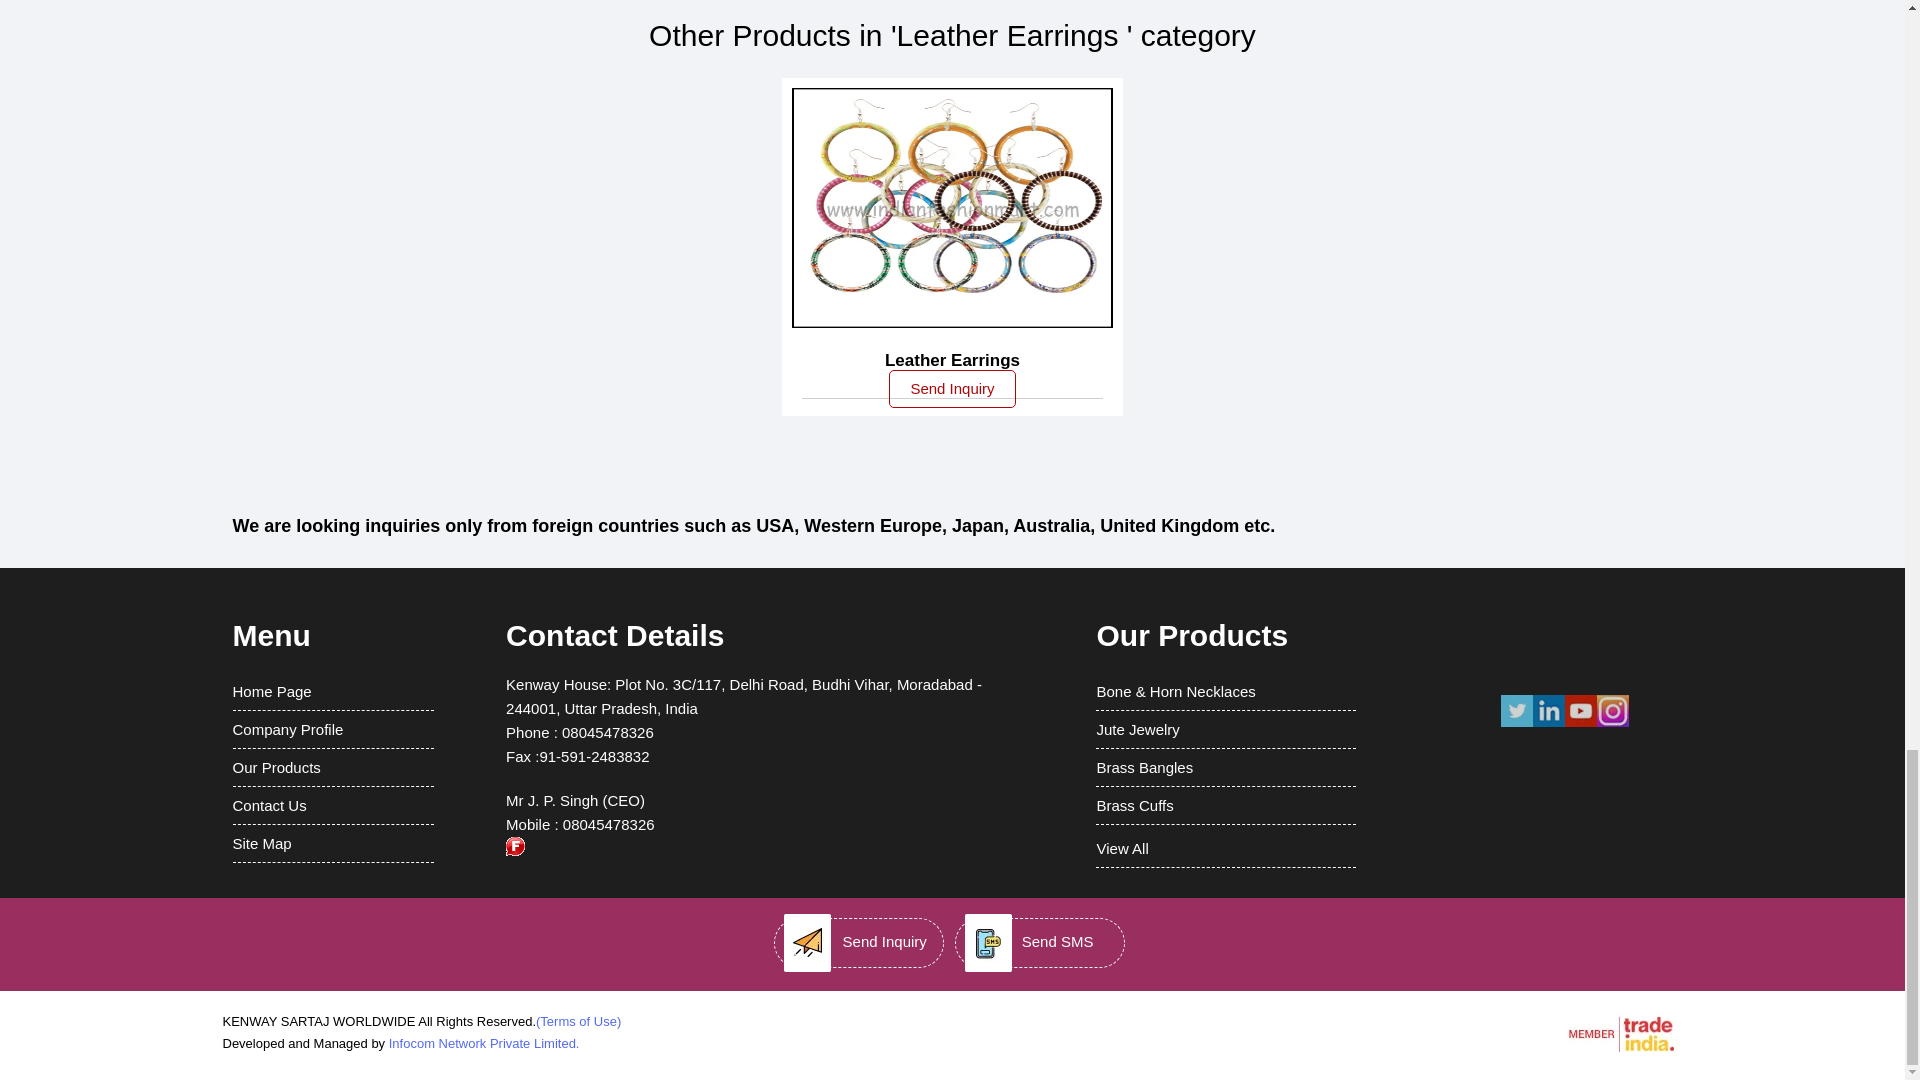 The height and width of the screenshot is (1080, 1920). What do you see at coordinates (515, 846) in the screenshot?
I see `Accepts only Export Inquiries` at bounding box center [515, 846].